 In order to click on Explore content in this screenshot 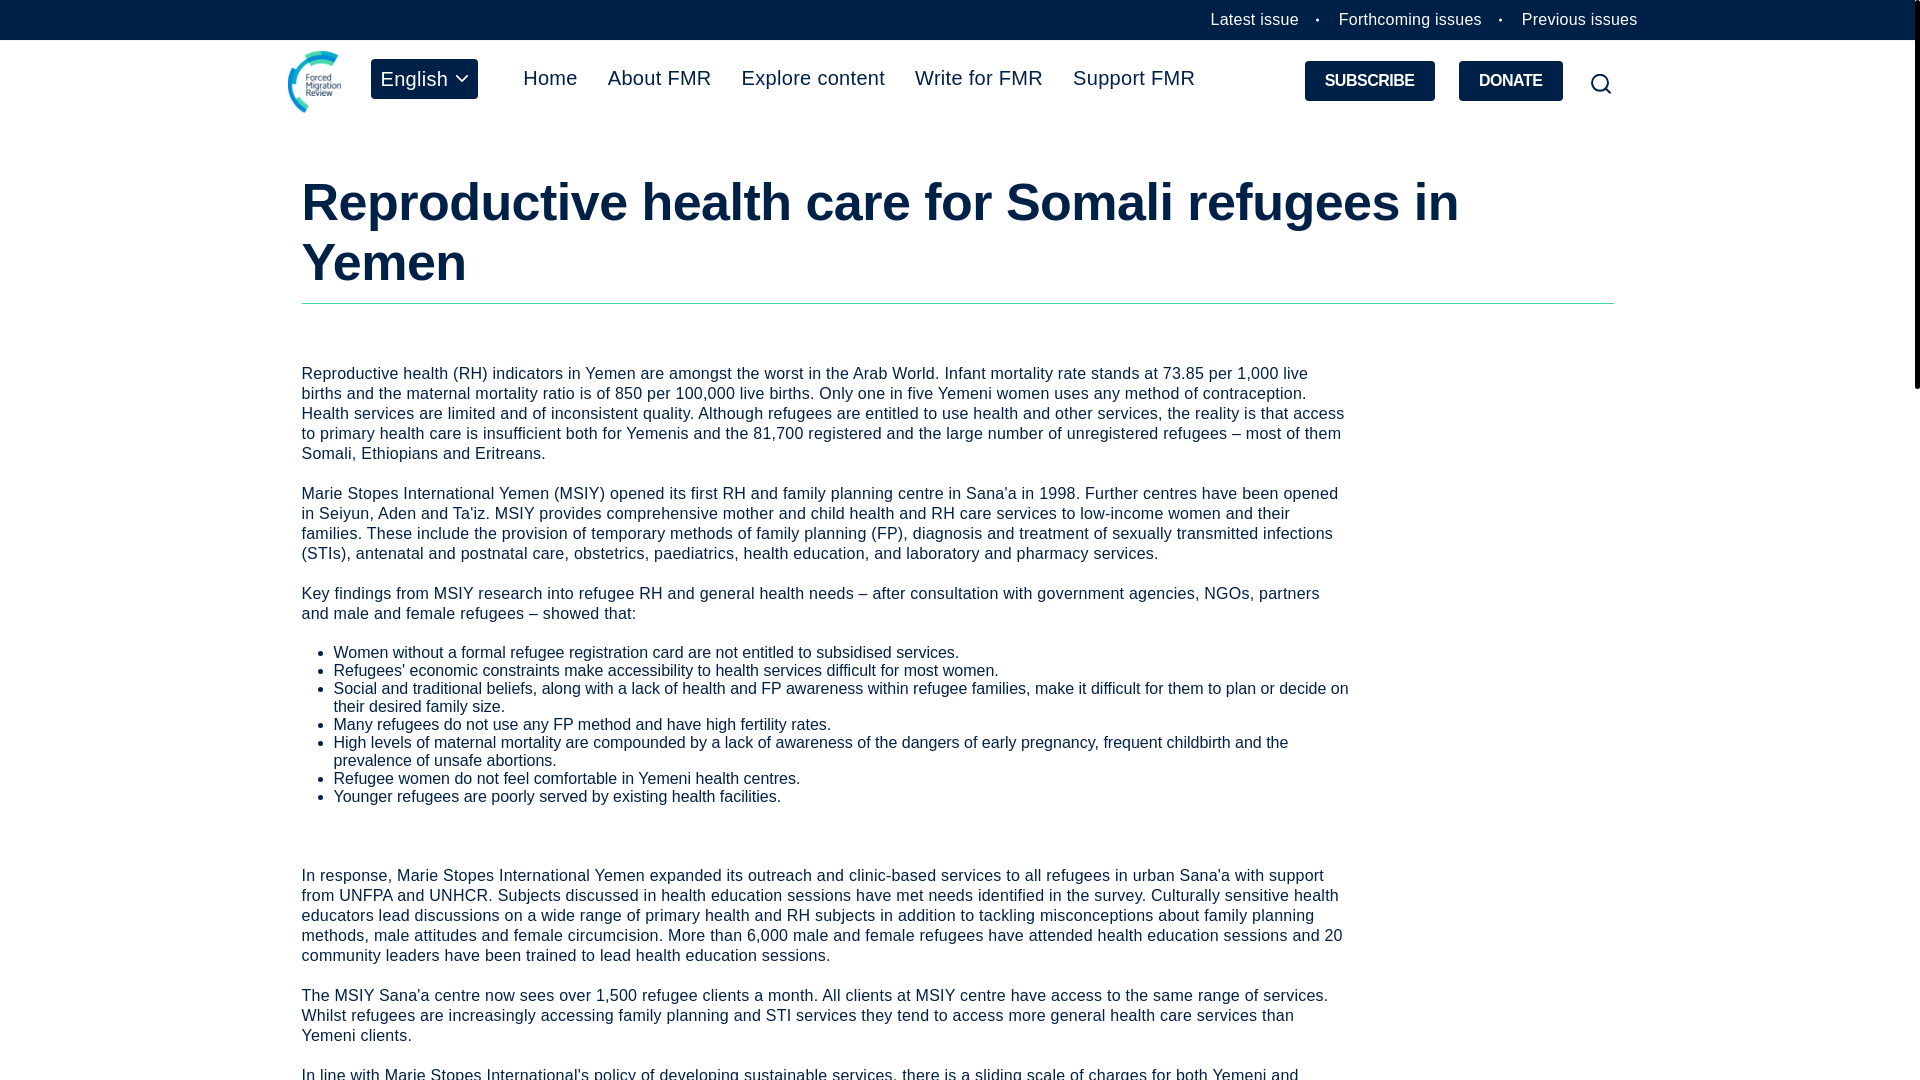, I will do `click(814, 77)`.